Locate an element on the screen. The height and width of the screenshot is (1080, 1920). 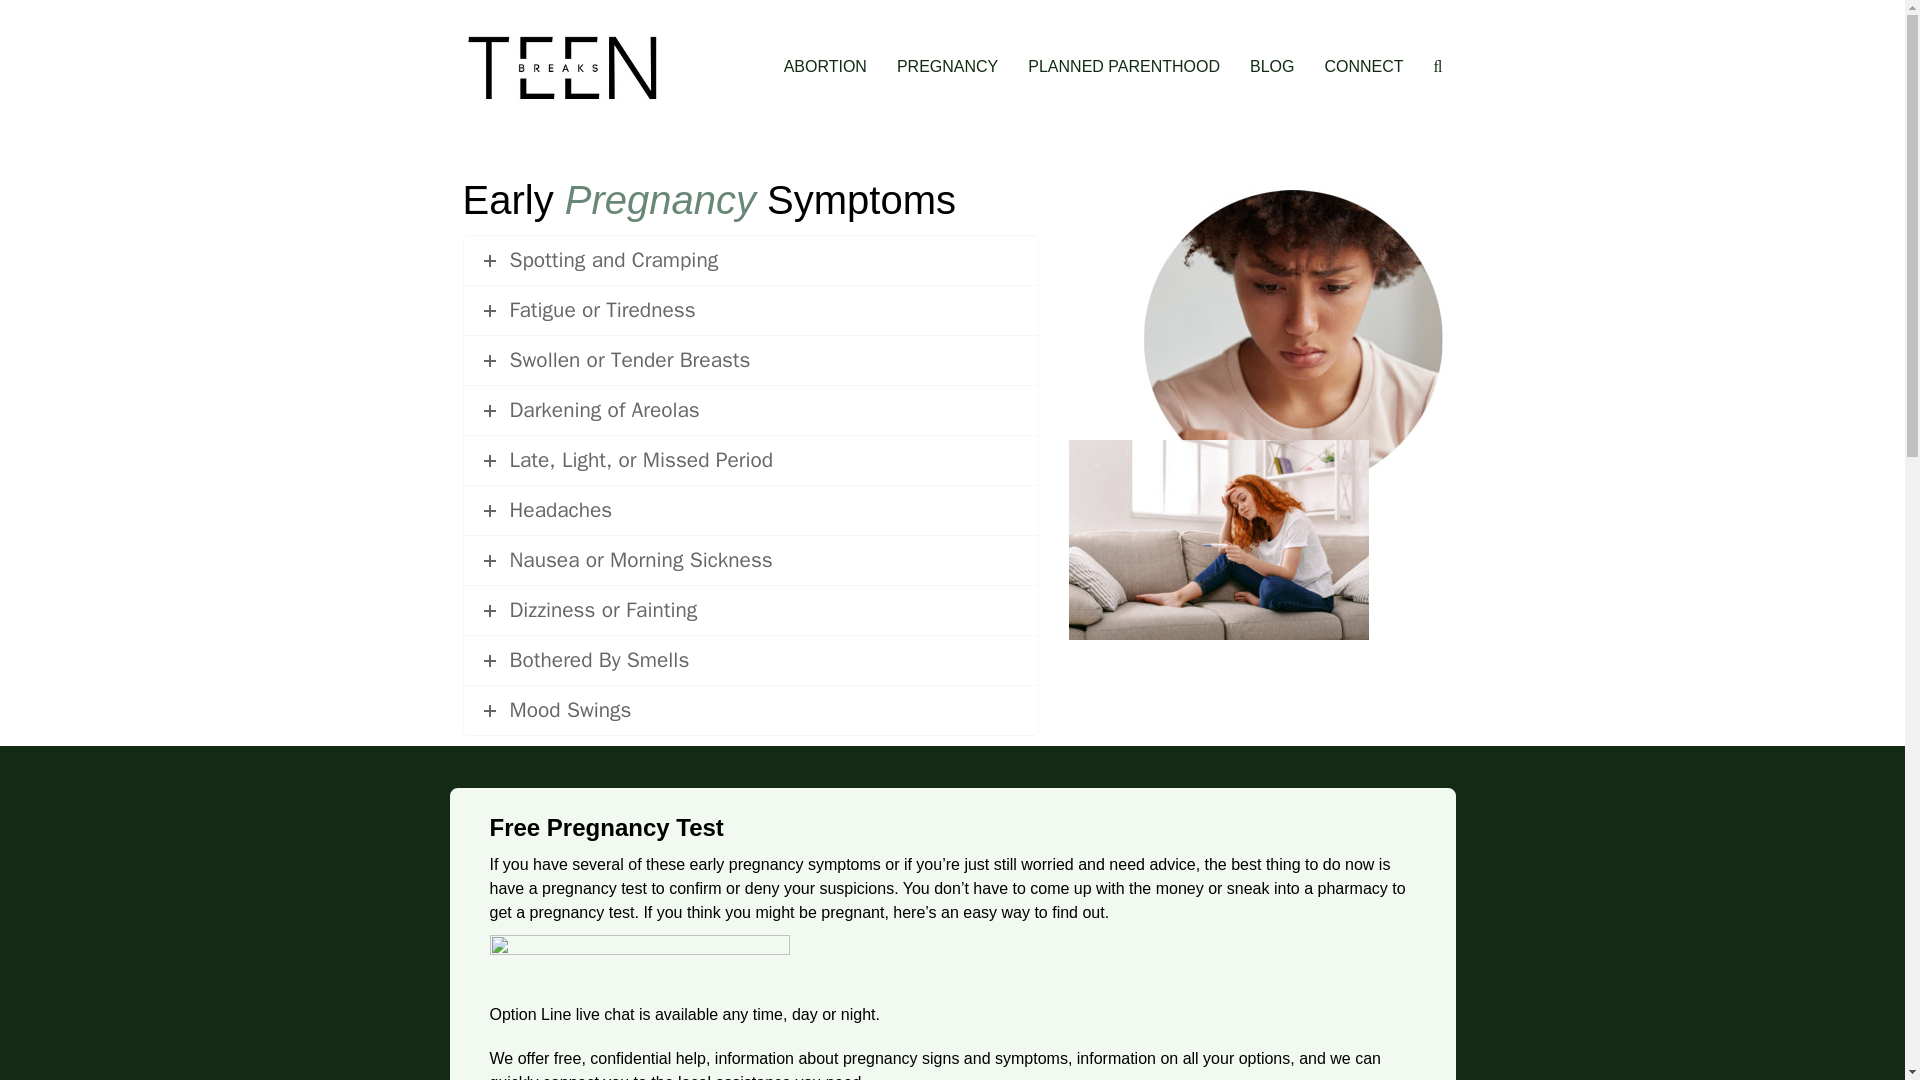
Bothered By Smells is located at coordinates (751, 660).